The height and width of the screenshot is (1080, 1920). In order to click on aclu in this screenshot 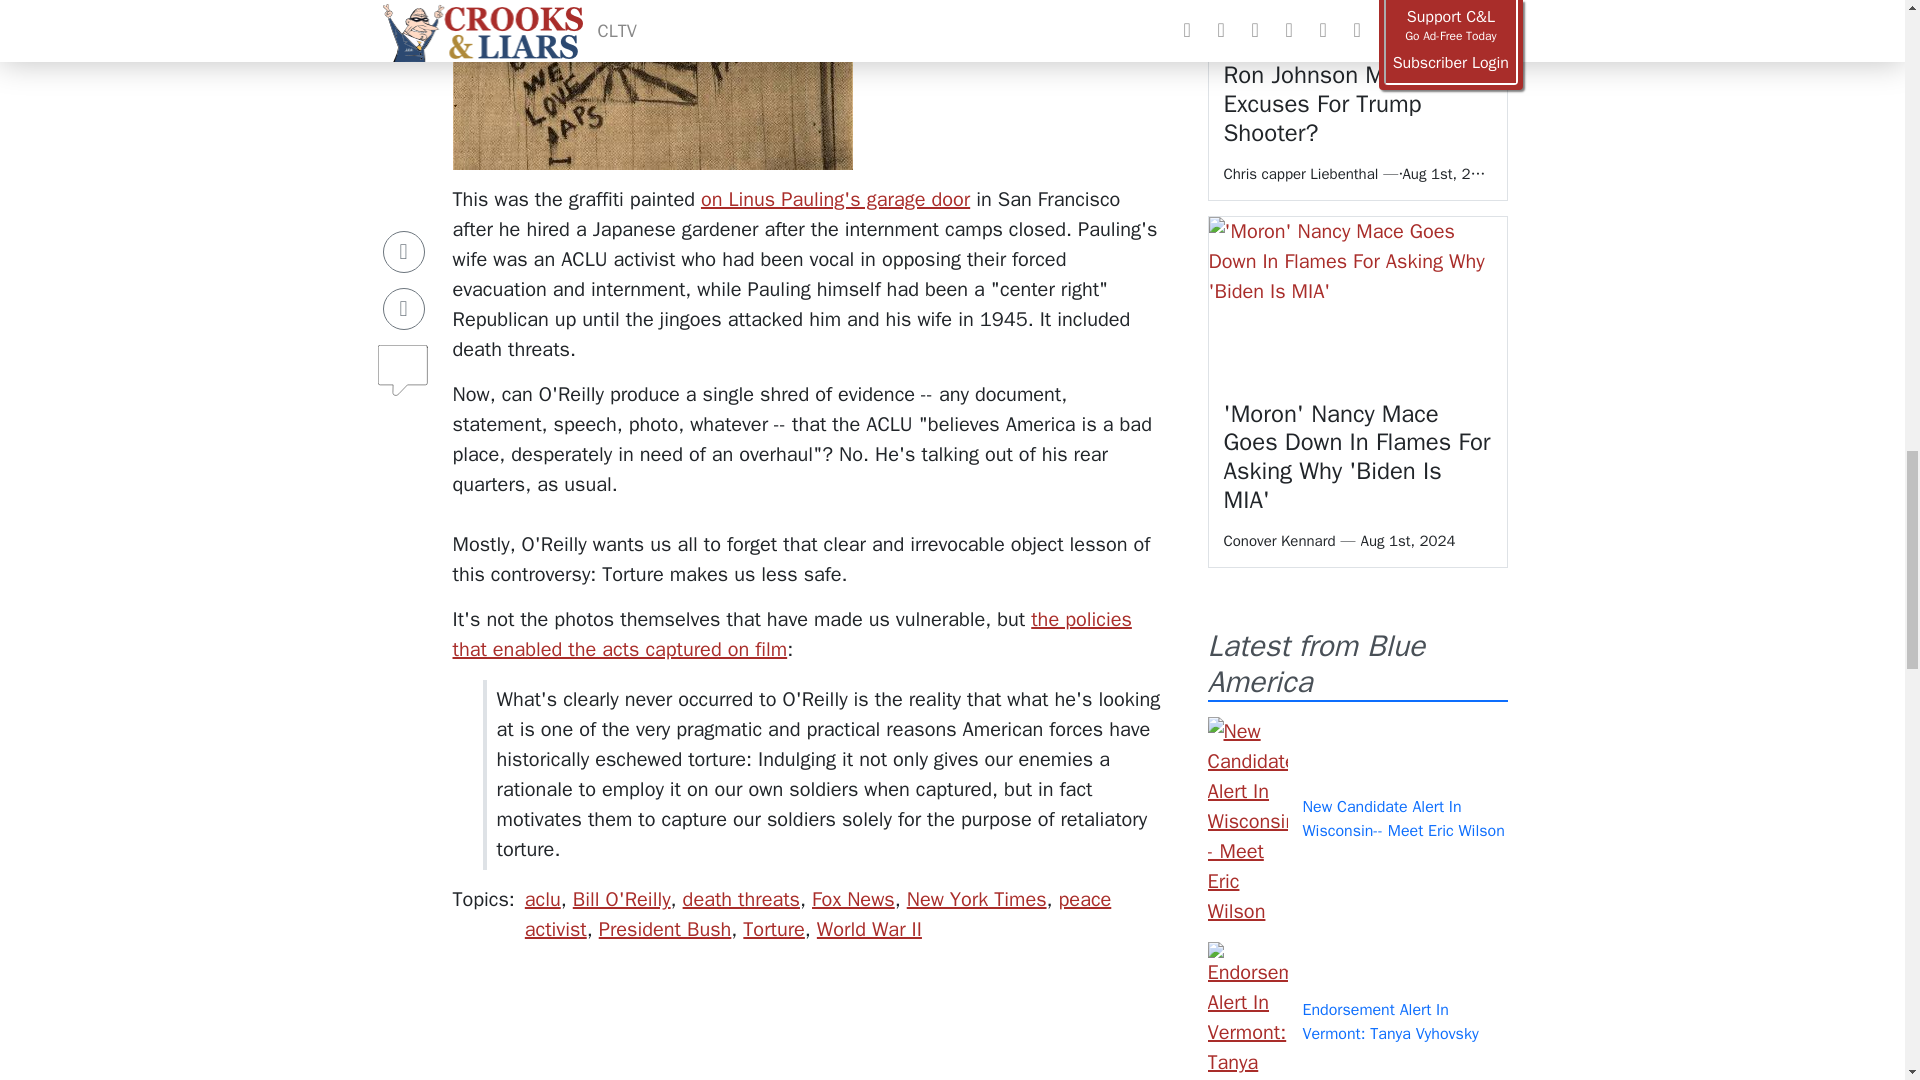, I will do `click(542, 898)`.